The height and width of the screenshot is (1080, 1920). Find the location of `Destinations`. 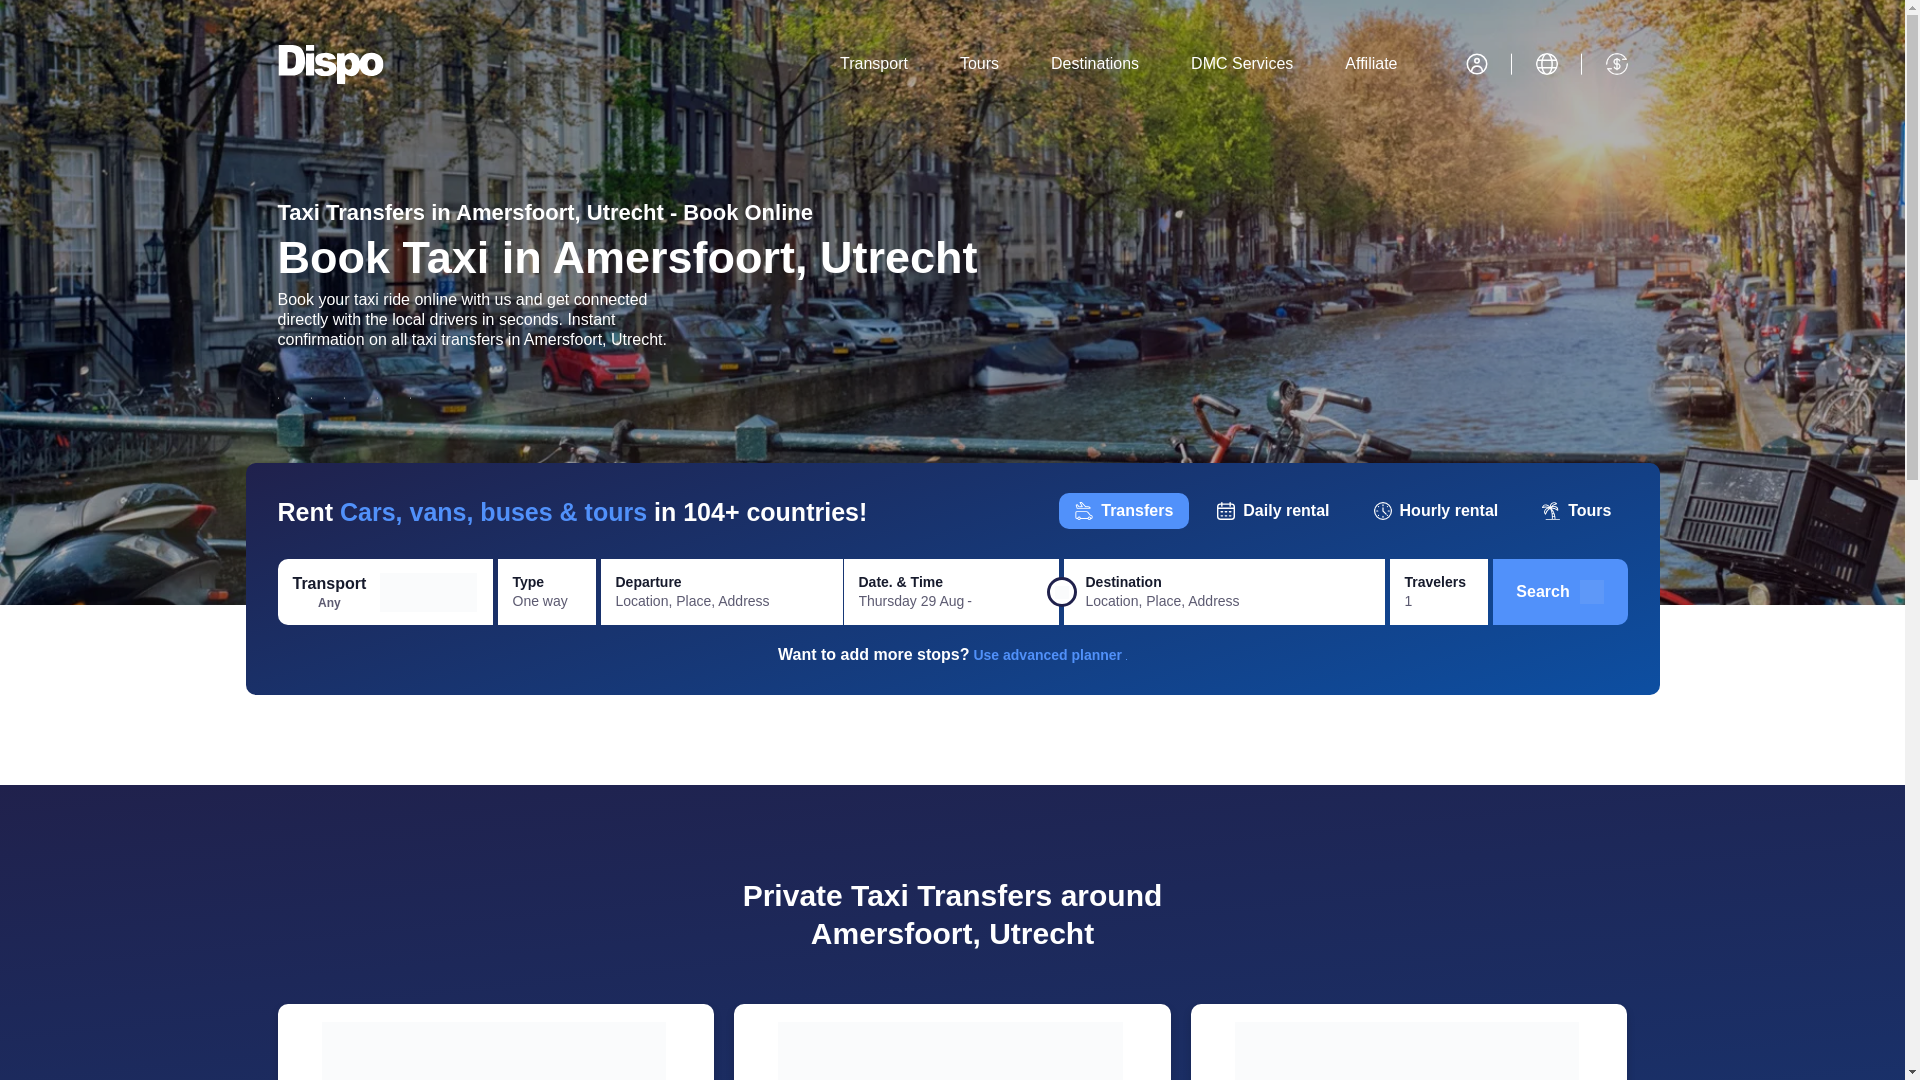

Destinations is located at coordinates (1094, 63).